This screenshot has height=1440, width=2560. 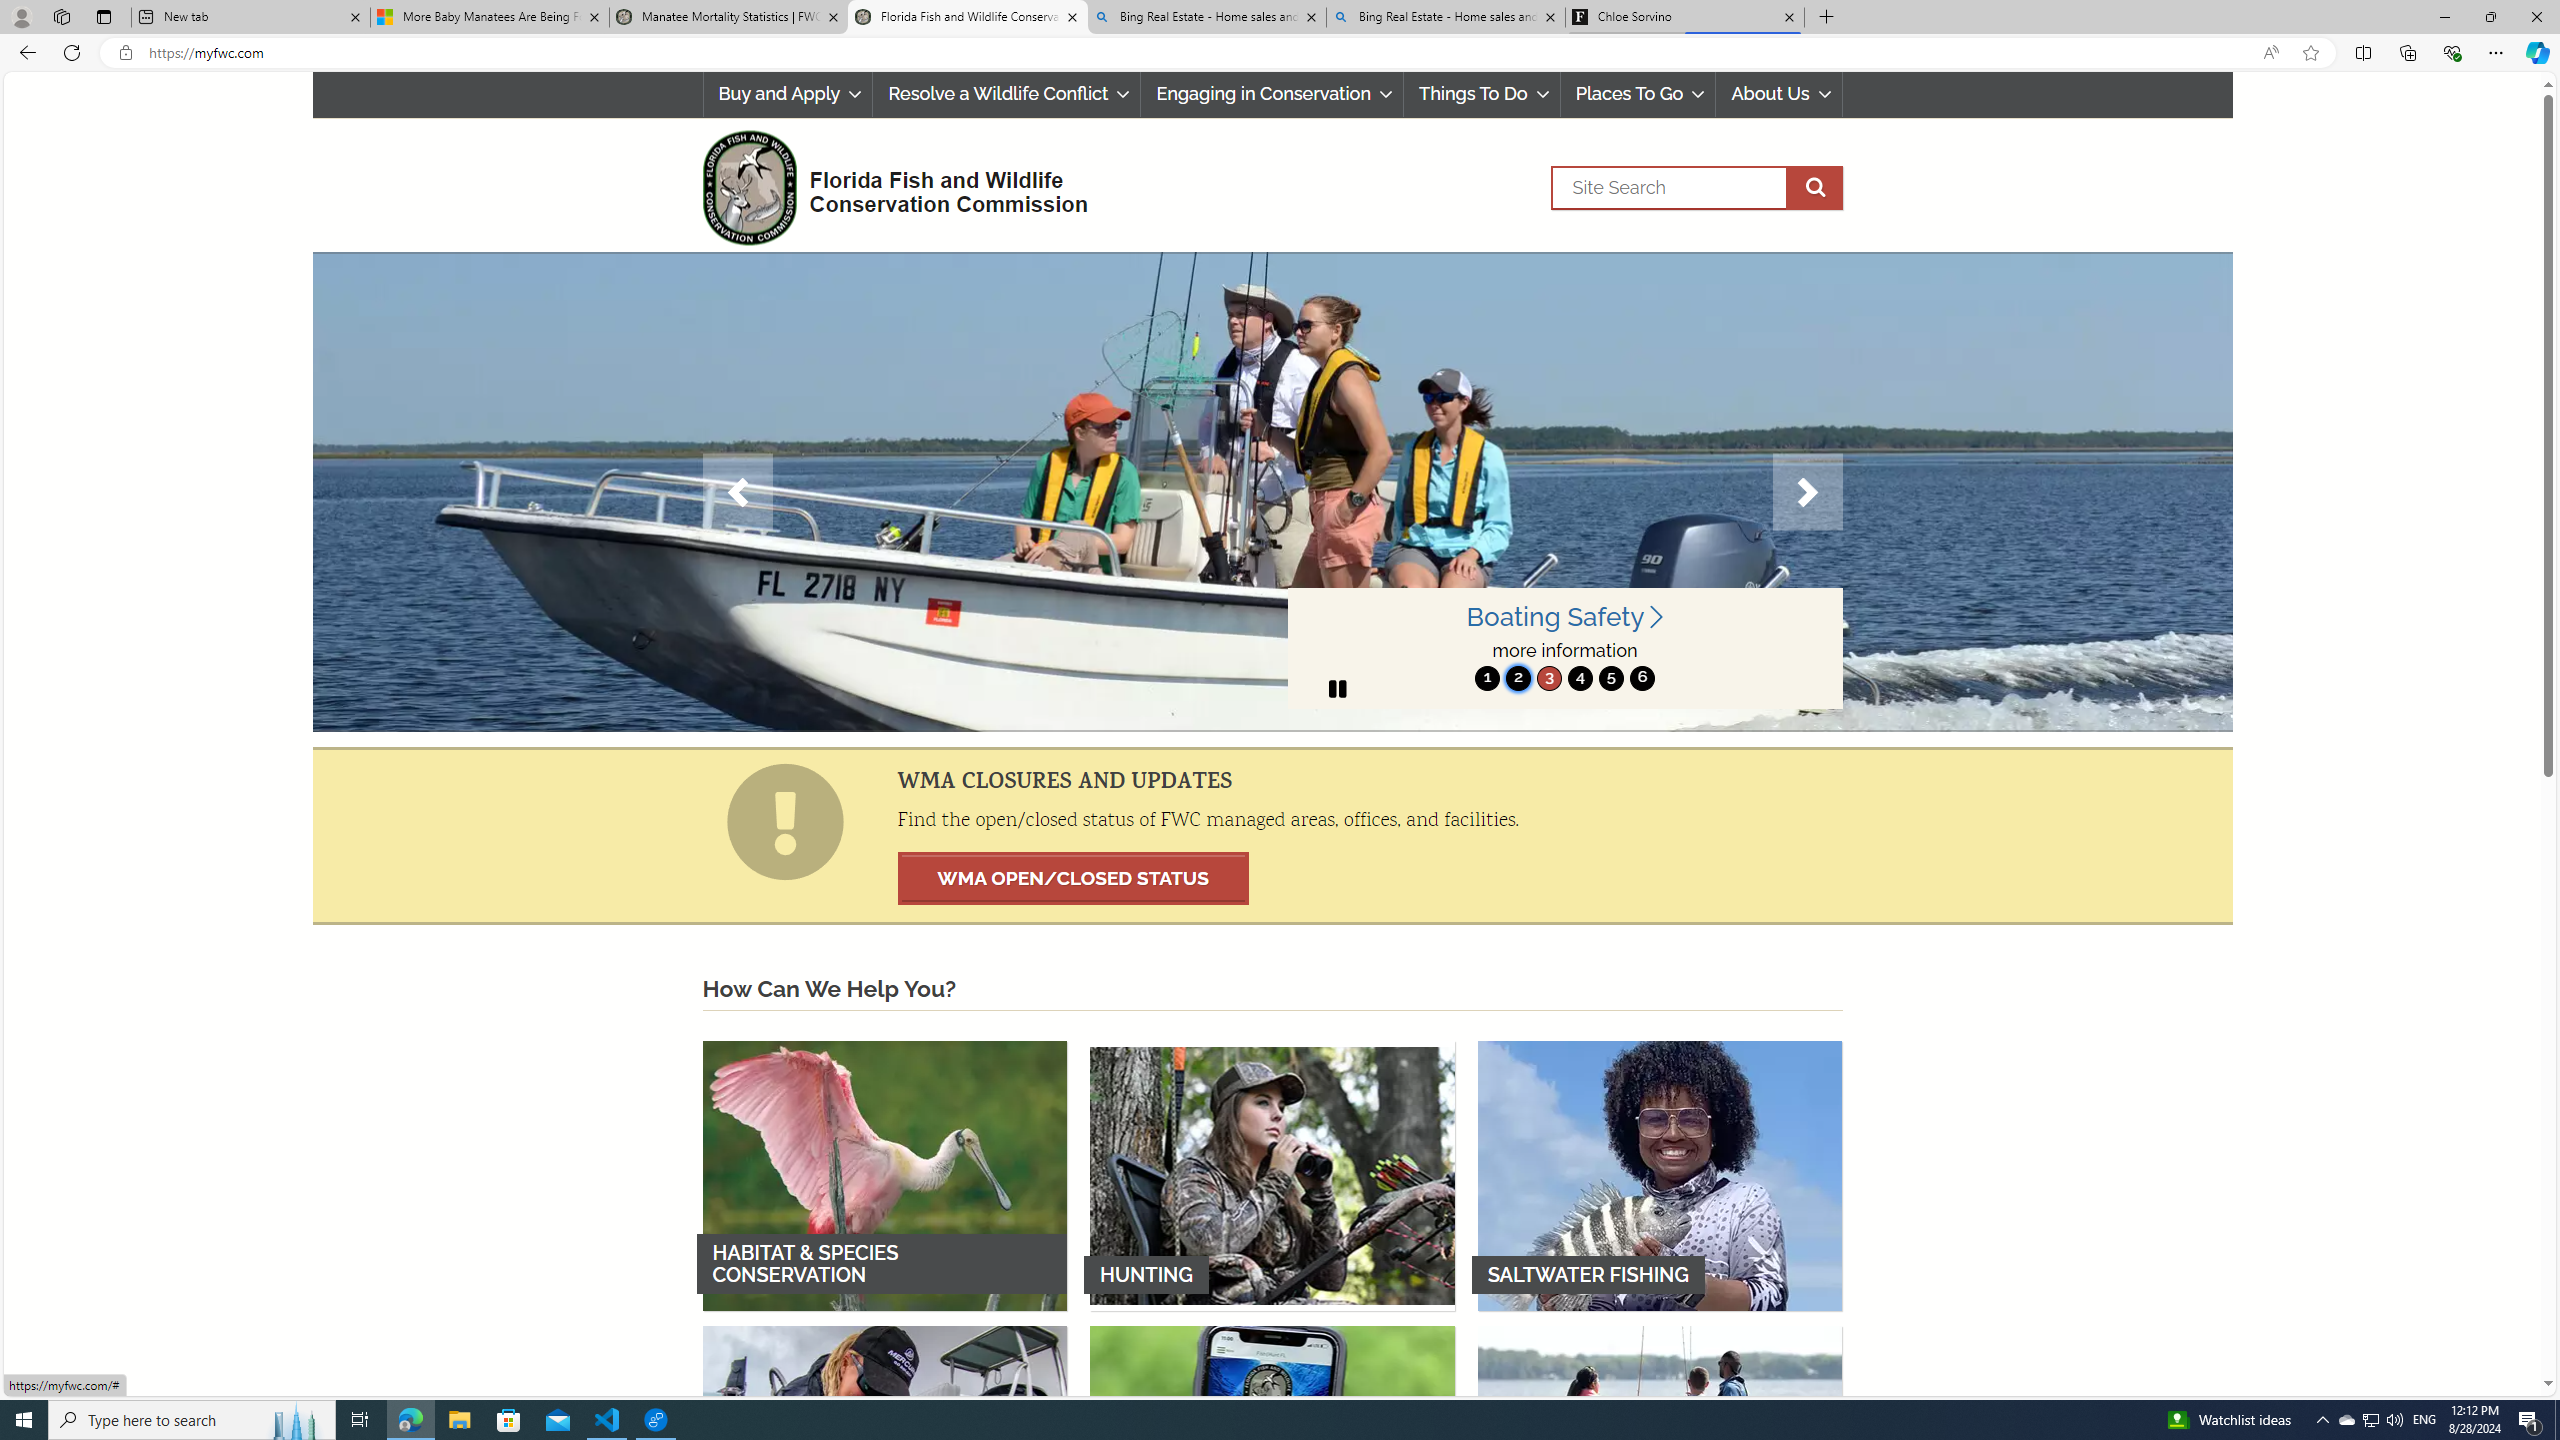 I want to click on Settings and more (Alt+F), so click(x=2496, y=52).